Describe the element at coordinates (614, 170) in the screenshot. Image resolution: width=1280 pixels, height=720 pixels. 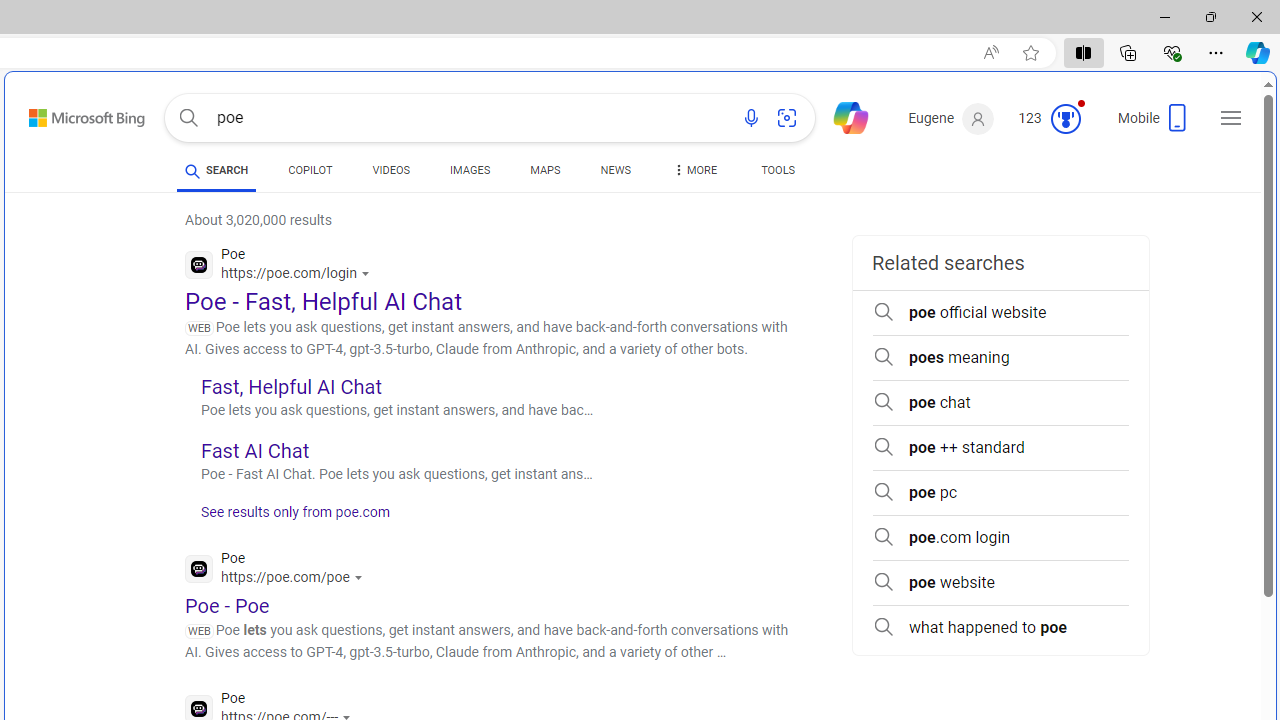
I see `NEWS` at that location.